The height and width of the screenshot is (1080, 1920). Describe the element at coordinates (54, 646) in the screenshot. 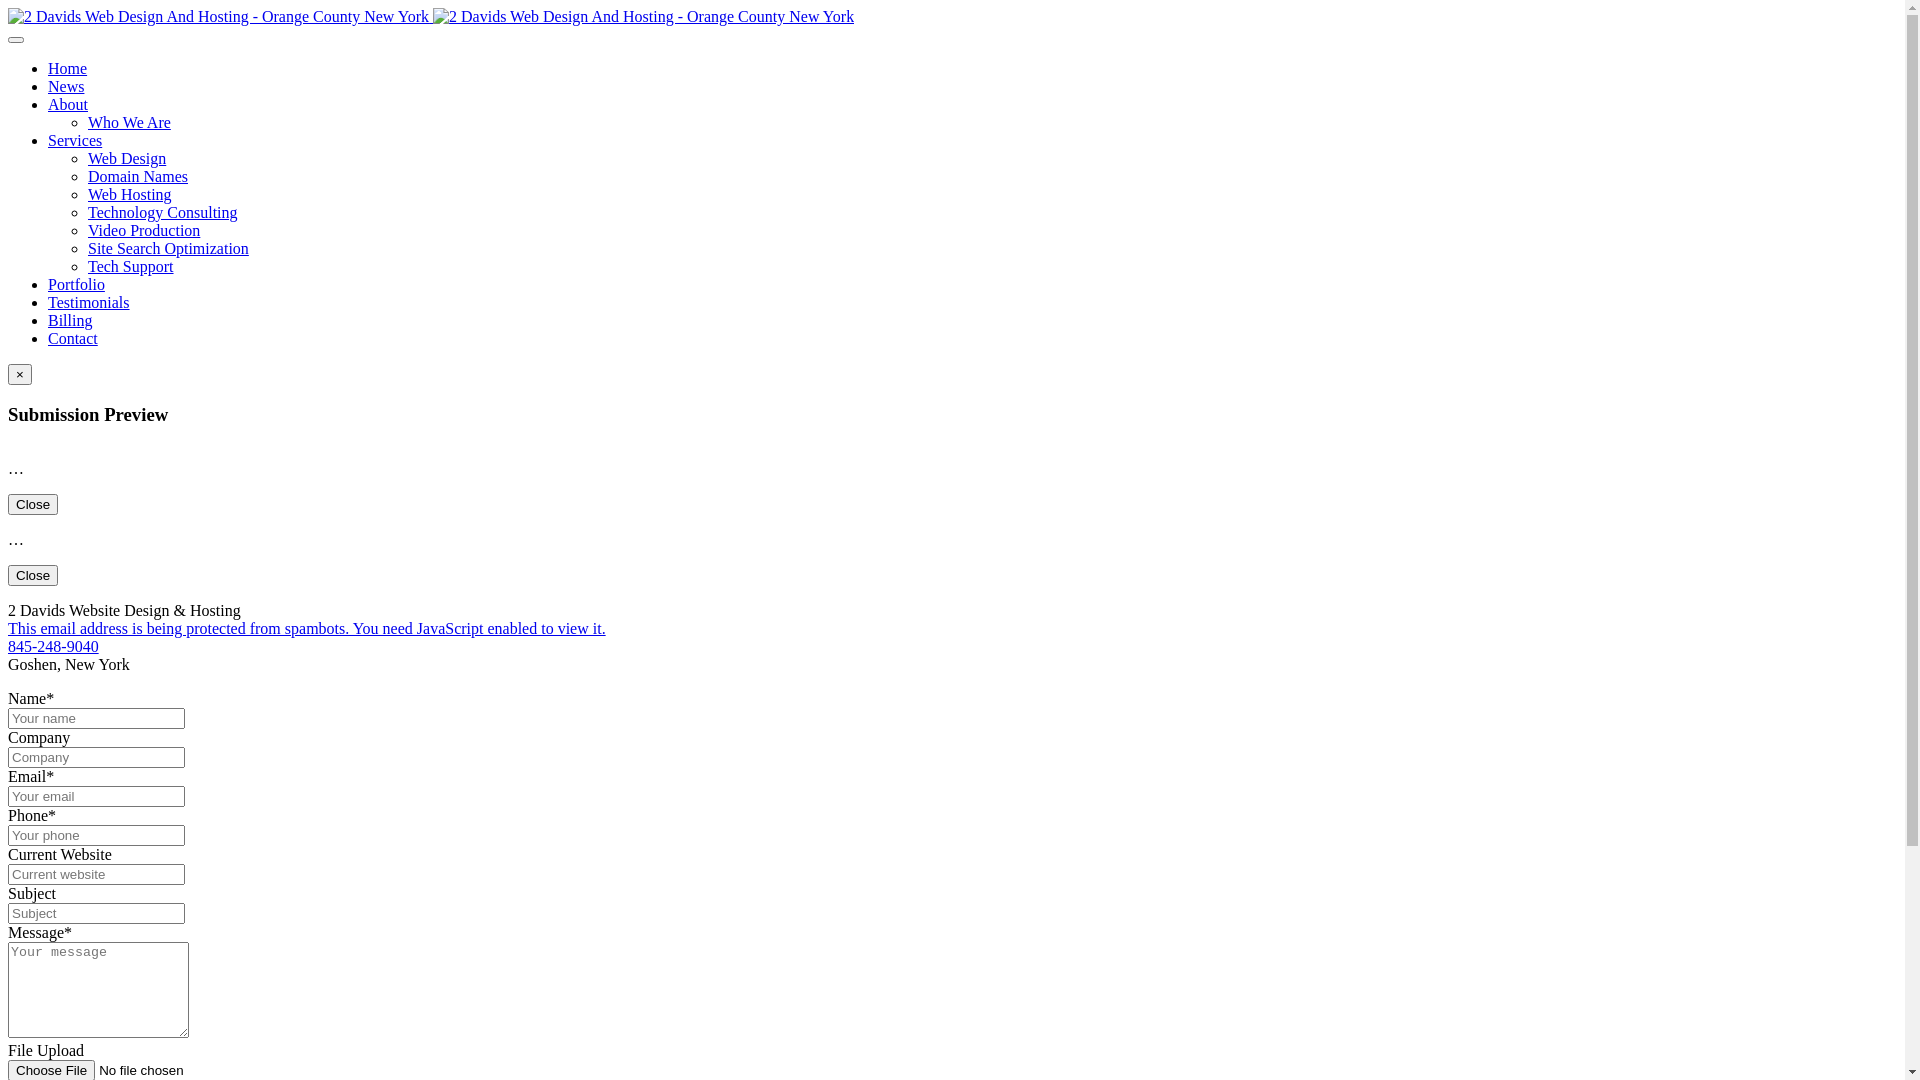

I see `845-248-9040` at that location.